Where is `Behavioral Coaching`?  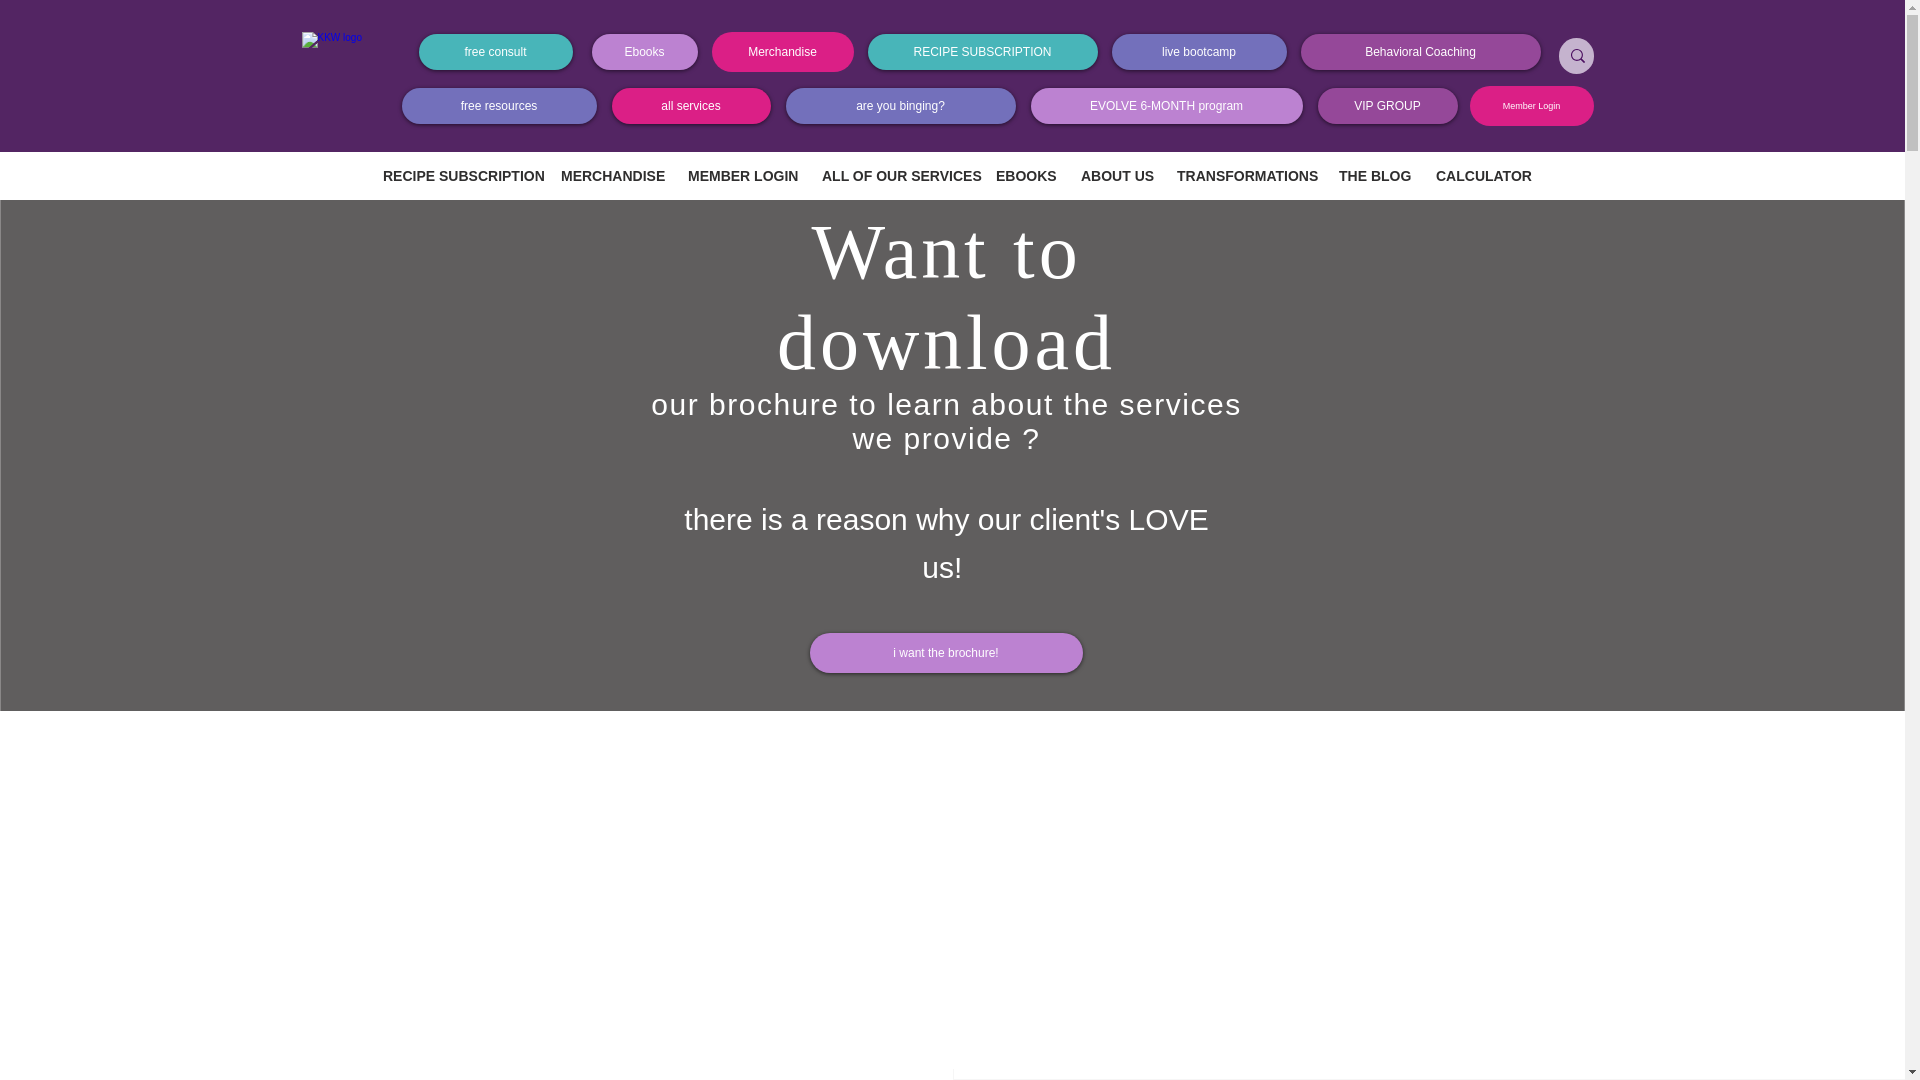
Behavioral Coaching is located at coordinates (1419, 52).